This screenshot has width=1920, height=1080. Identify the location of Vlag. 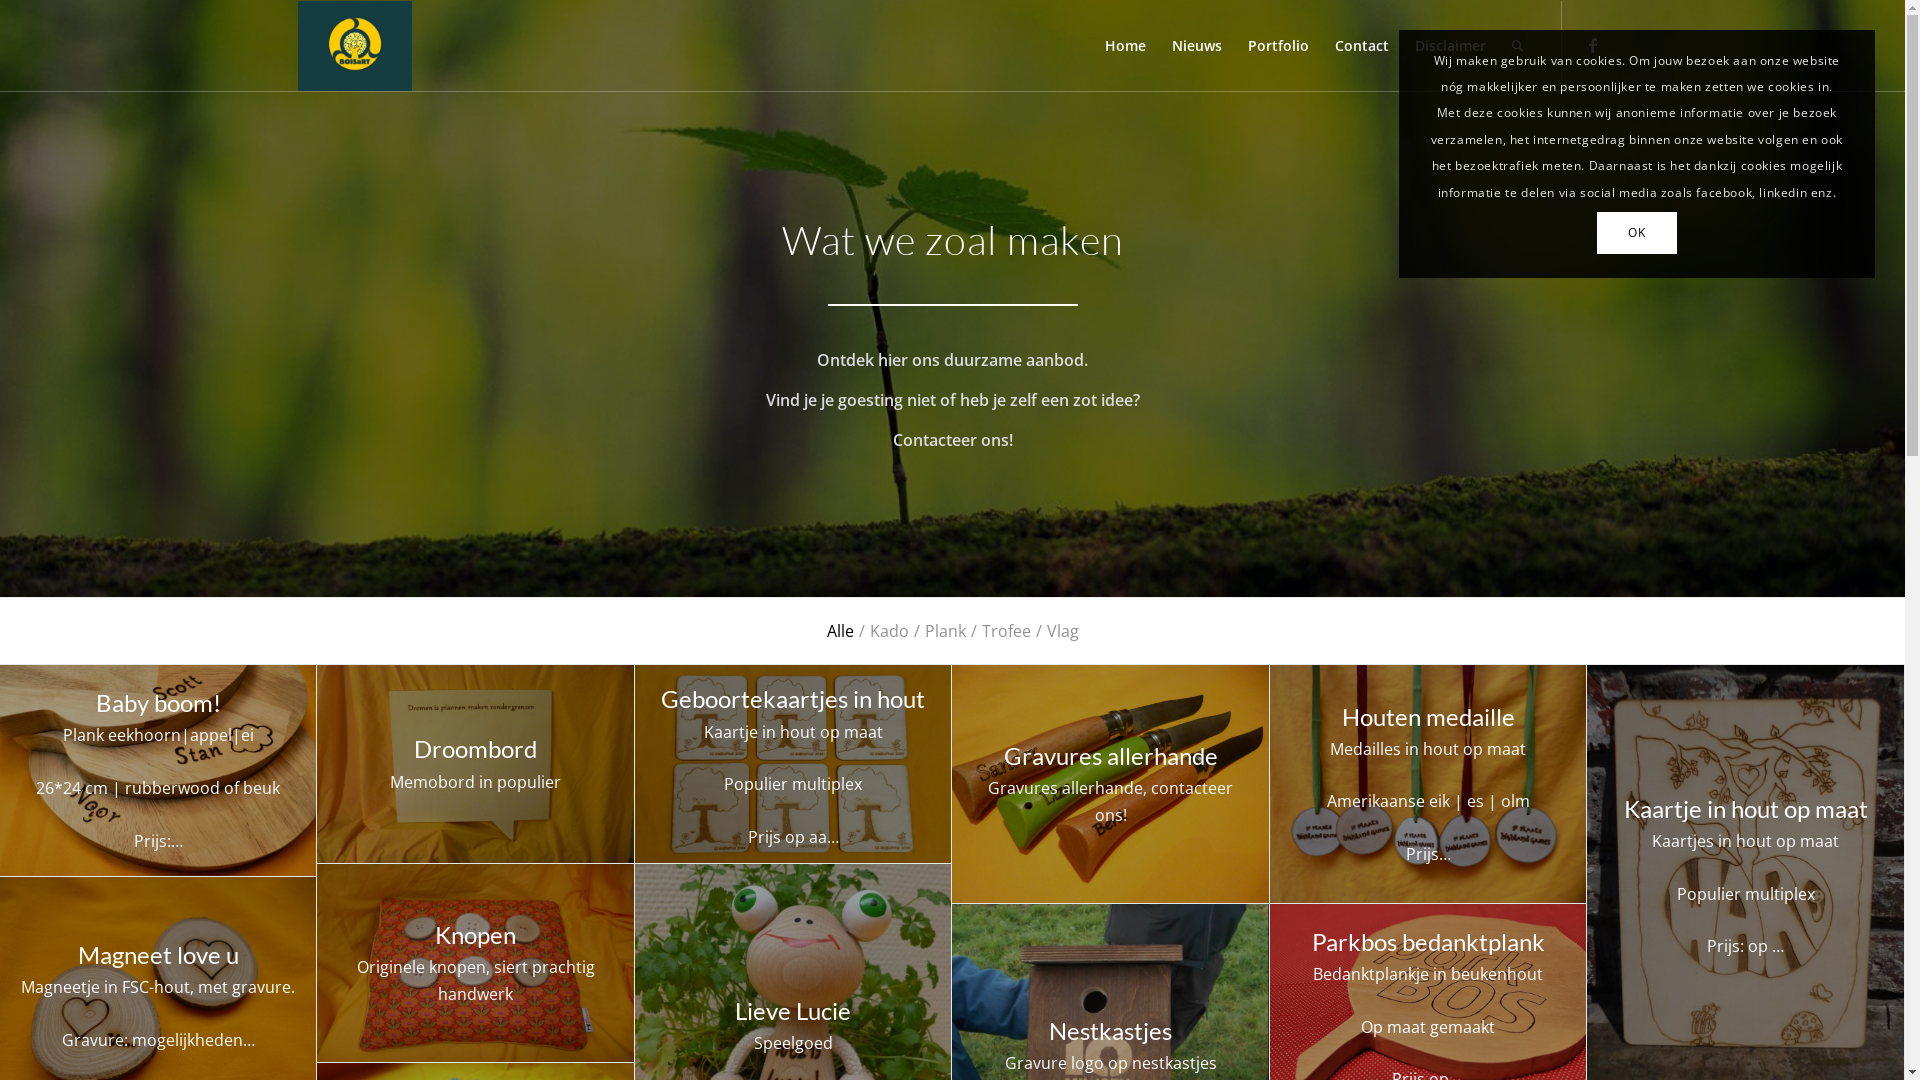
(1062, 631).